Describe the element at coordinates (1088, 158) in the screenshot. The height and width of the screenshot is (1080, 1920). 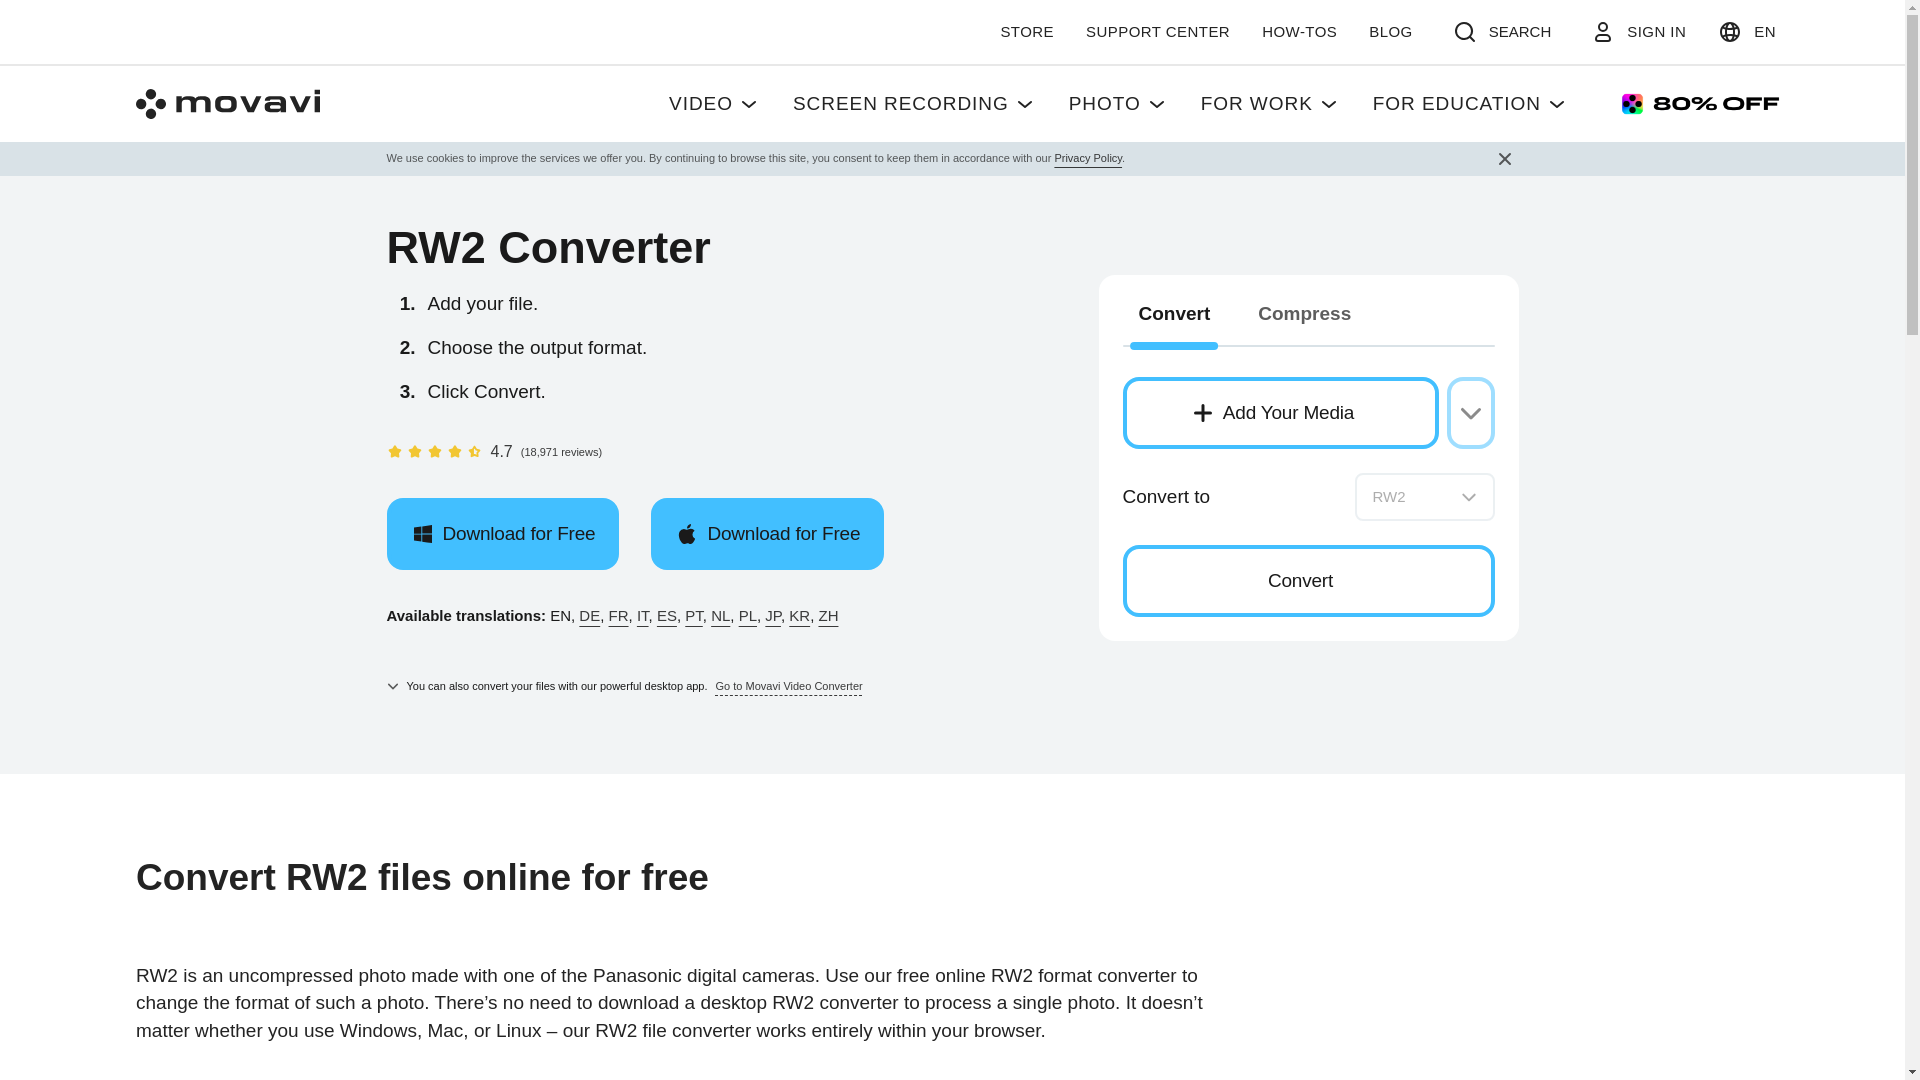
I see `JP` at that location.